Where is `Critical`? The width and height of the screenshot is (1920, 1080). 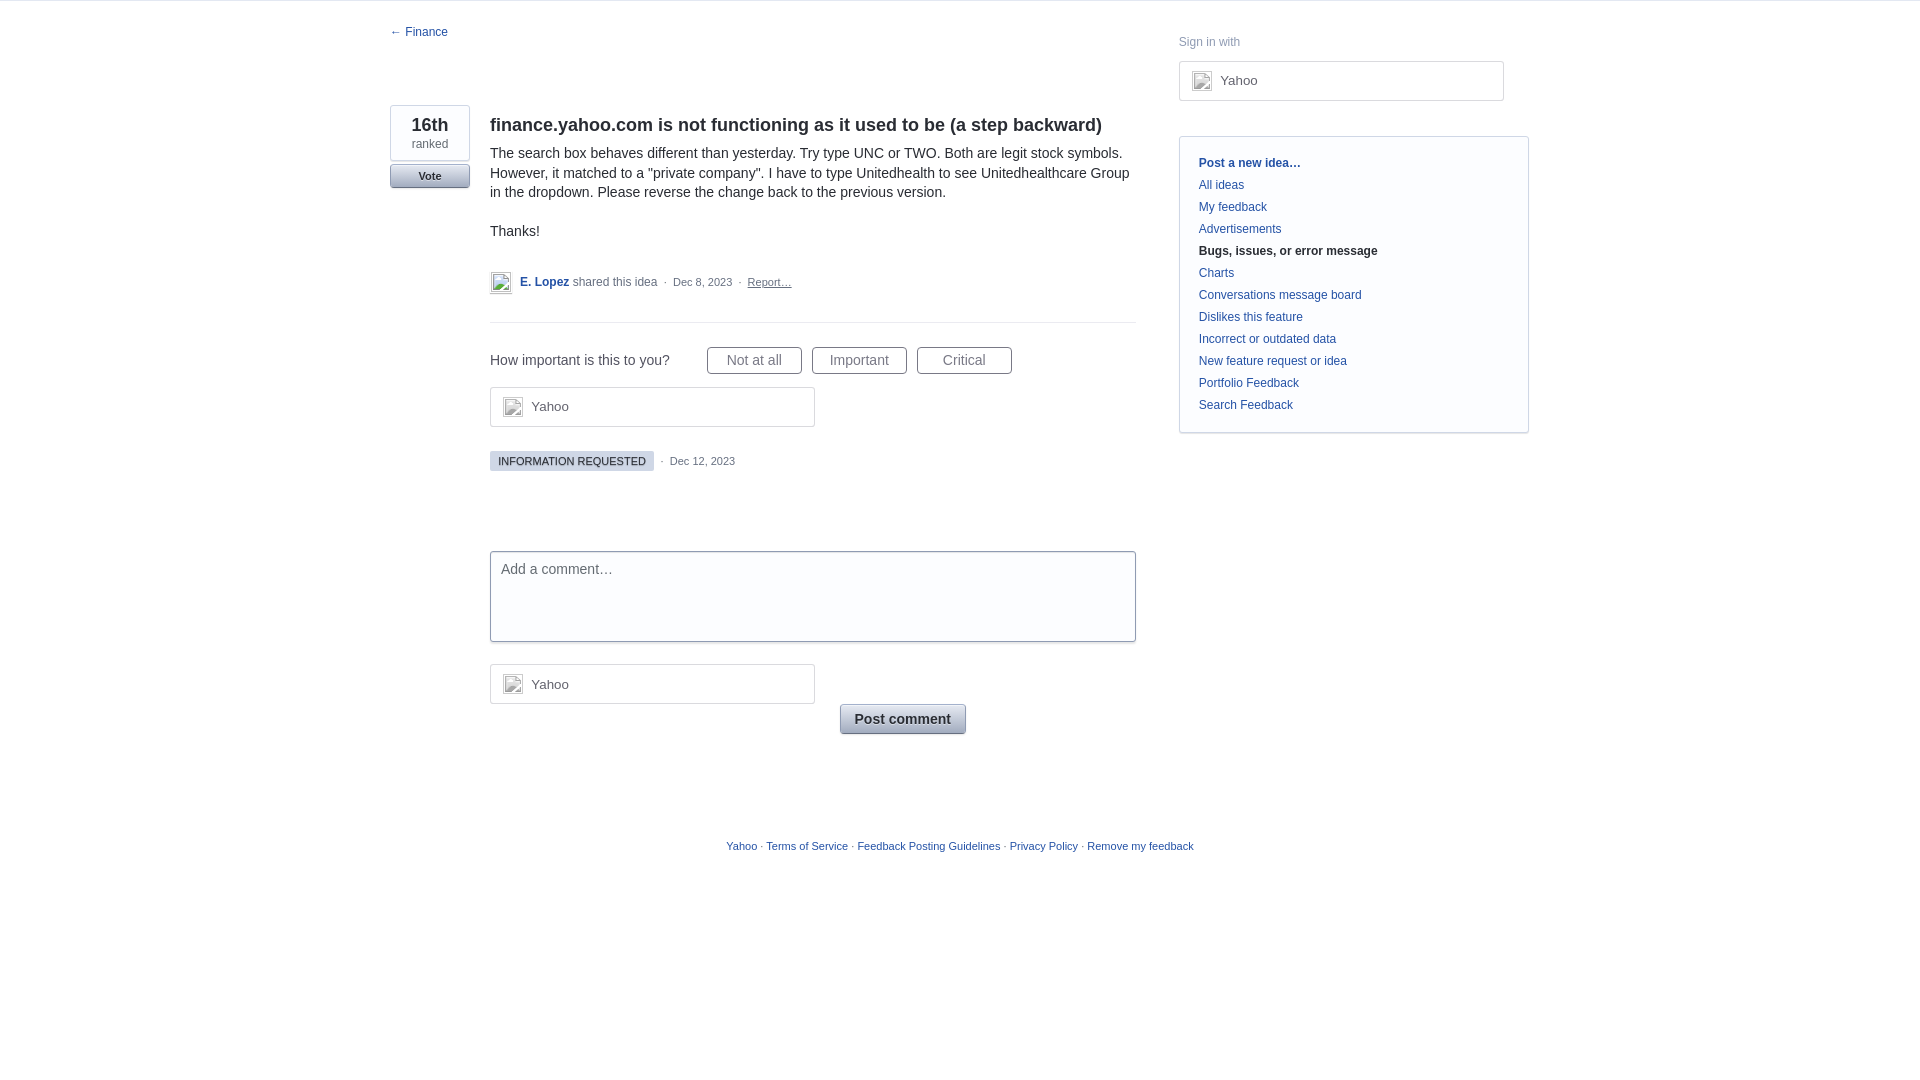 Critical is located at coordinates (964, 360).